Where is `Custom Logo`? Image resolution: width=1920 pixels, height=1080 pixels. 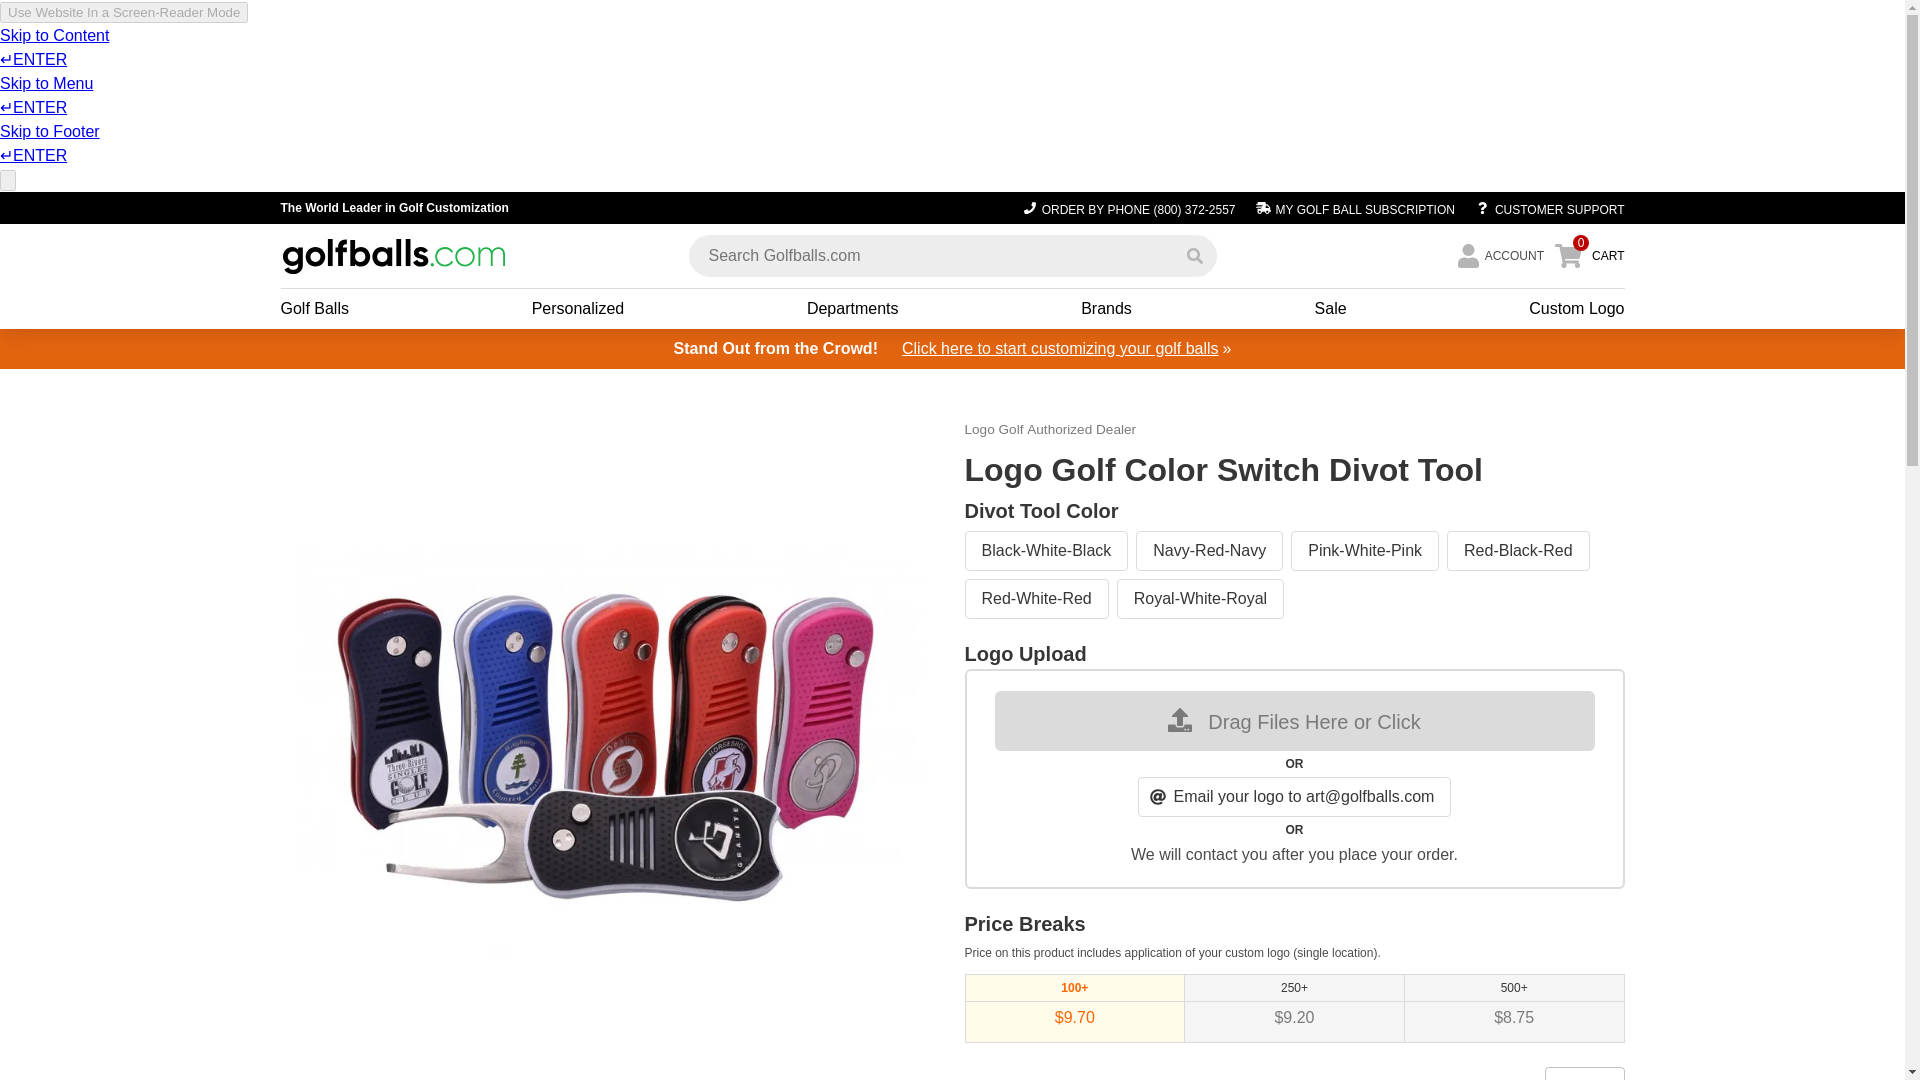 Custom Logo is located at coordinates (1576, 308).